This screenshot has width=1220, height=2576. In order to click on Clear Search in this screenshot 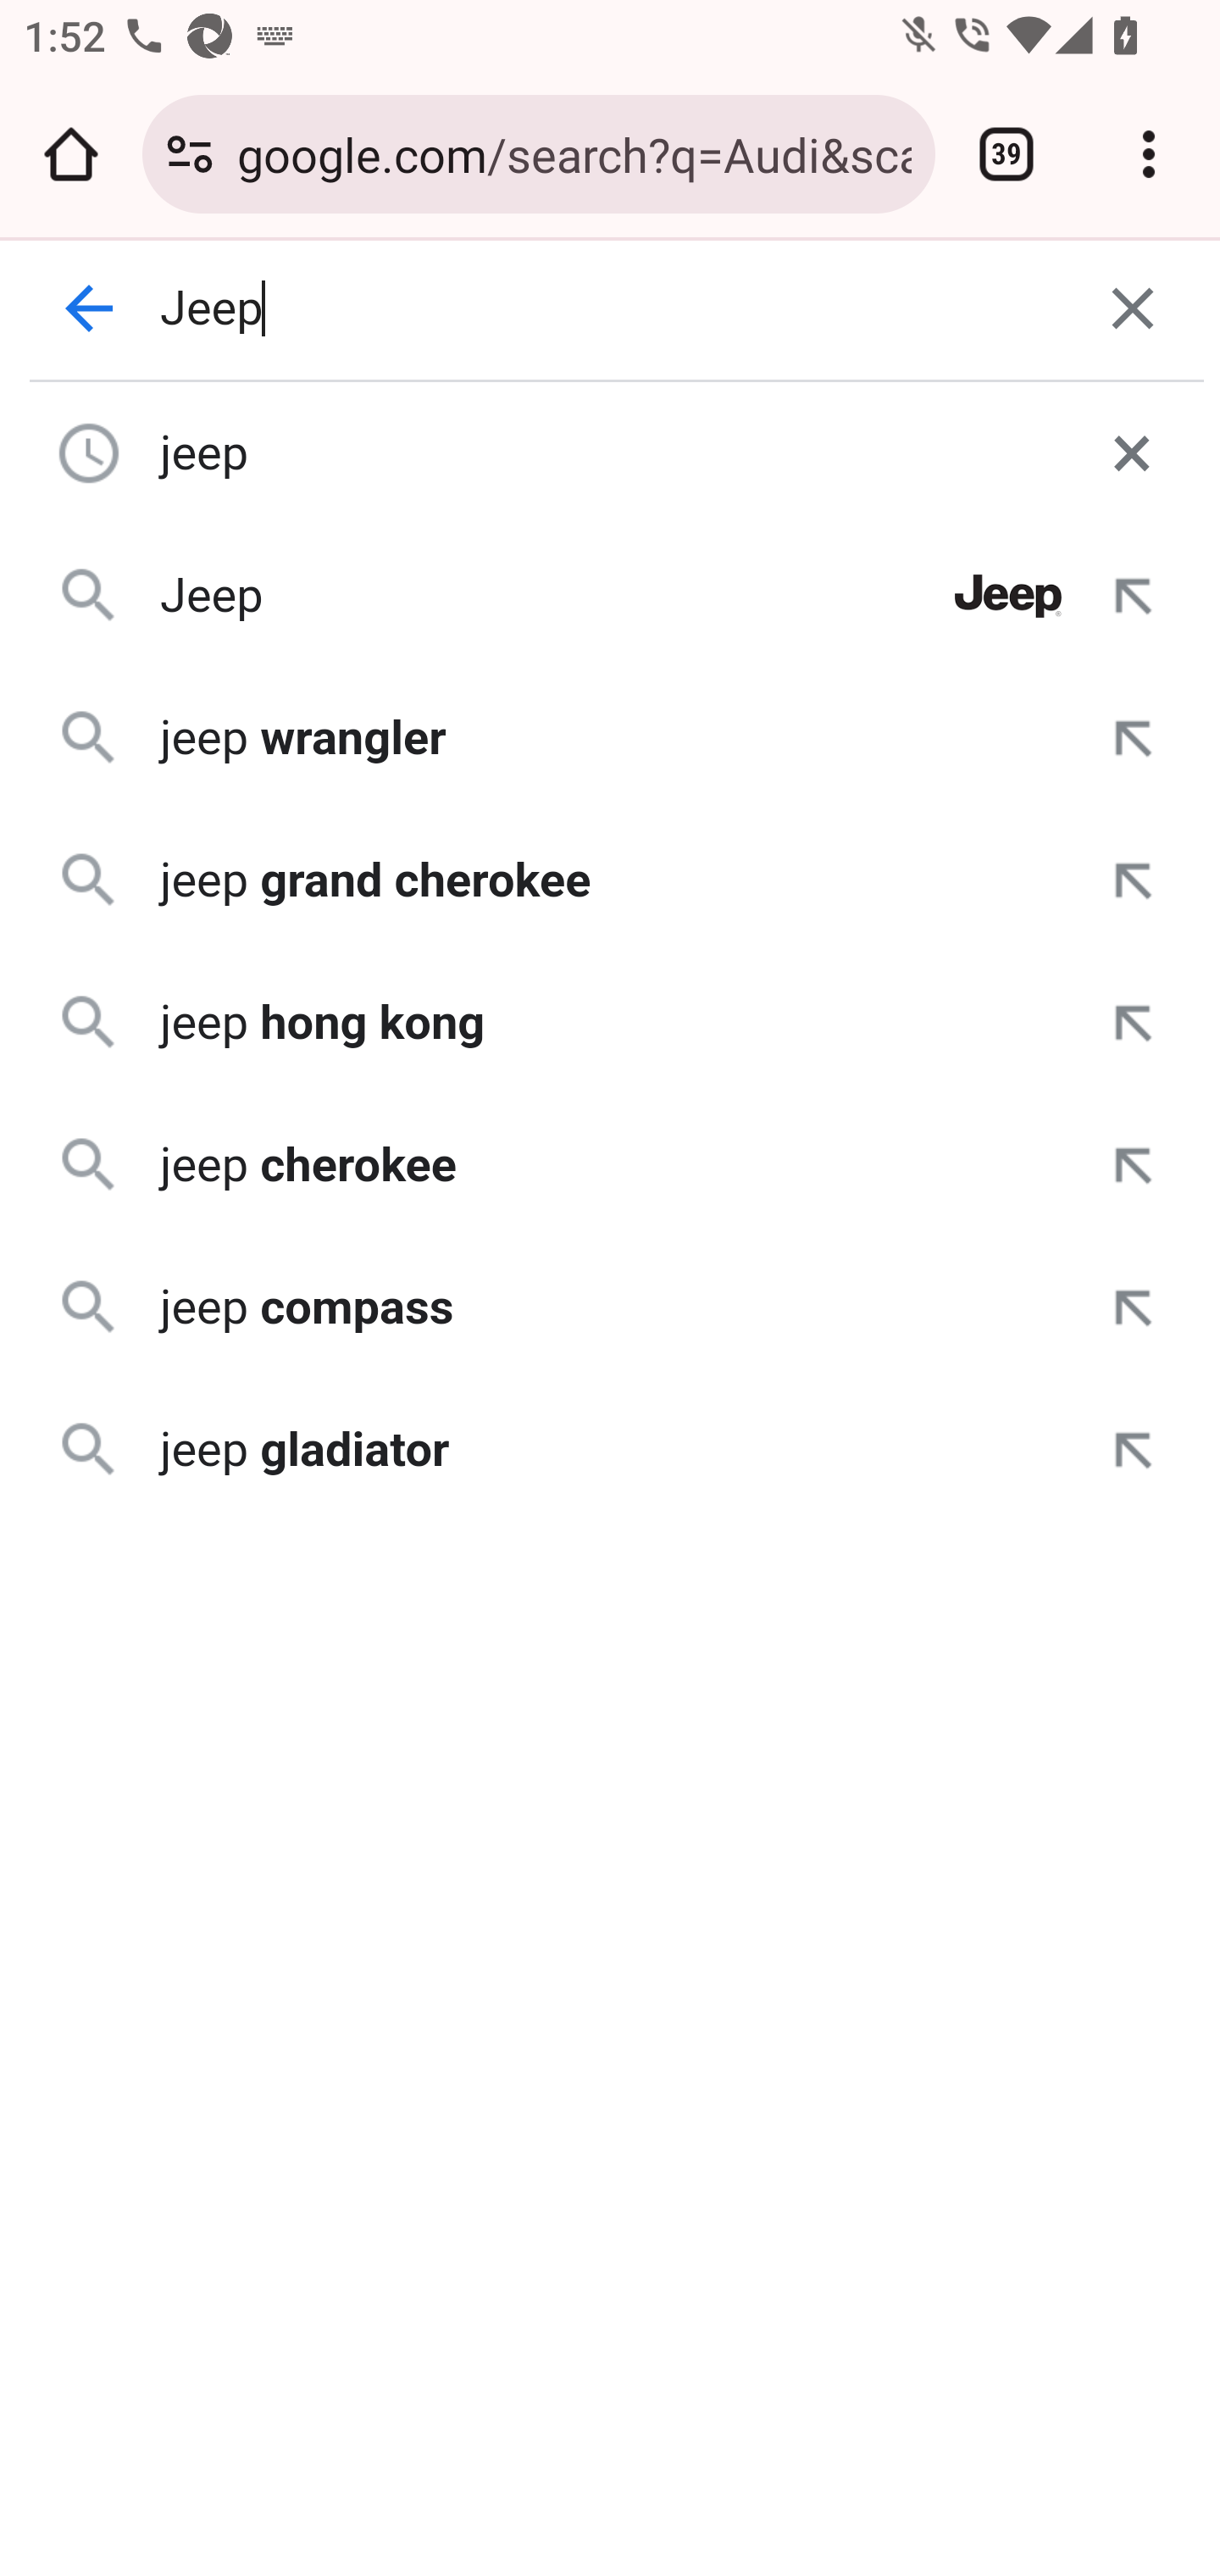, I will do `click(1134, 308)`.